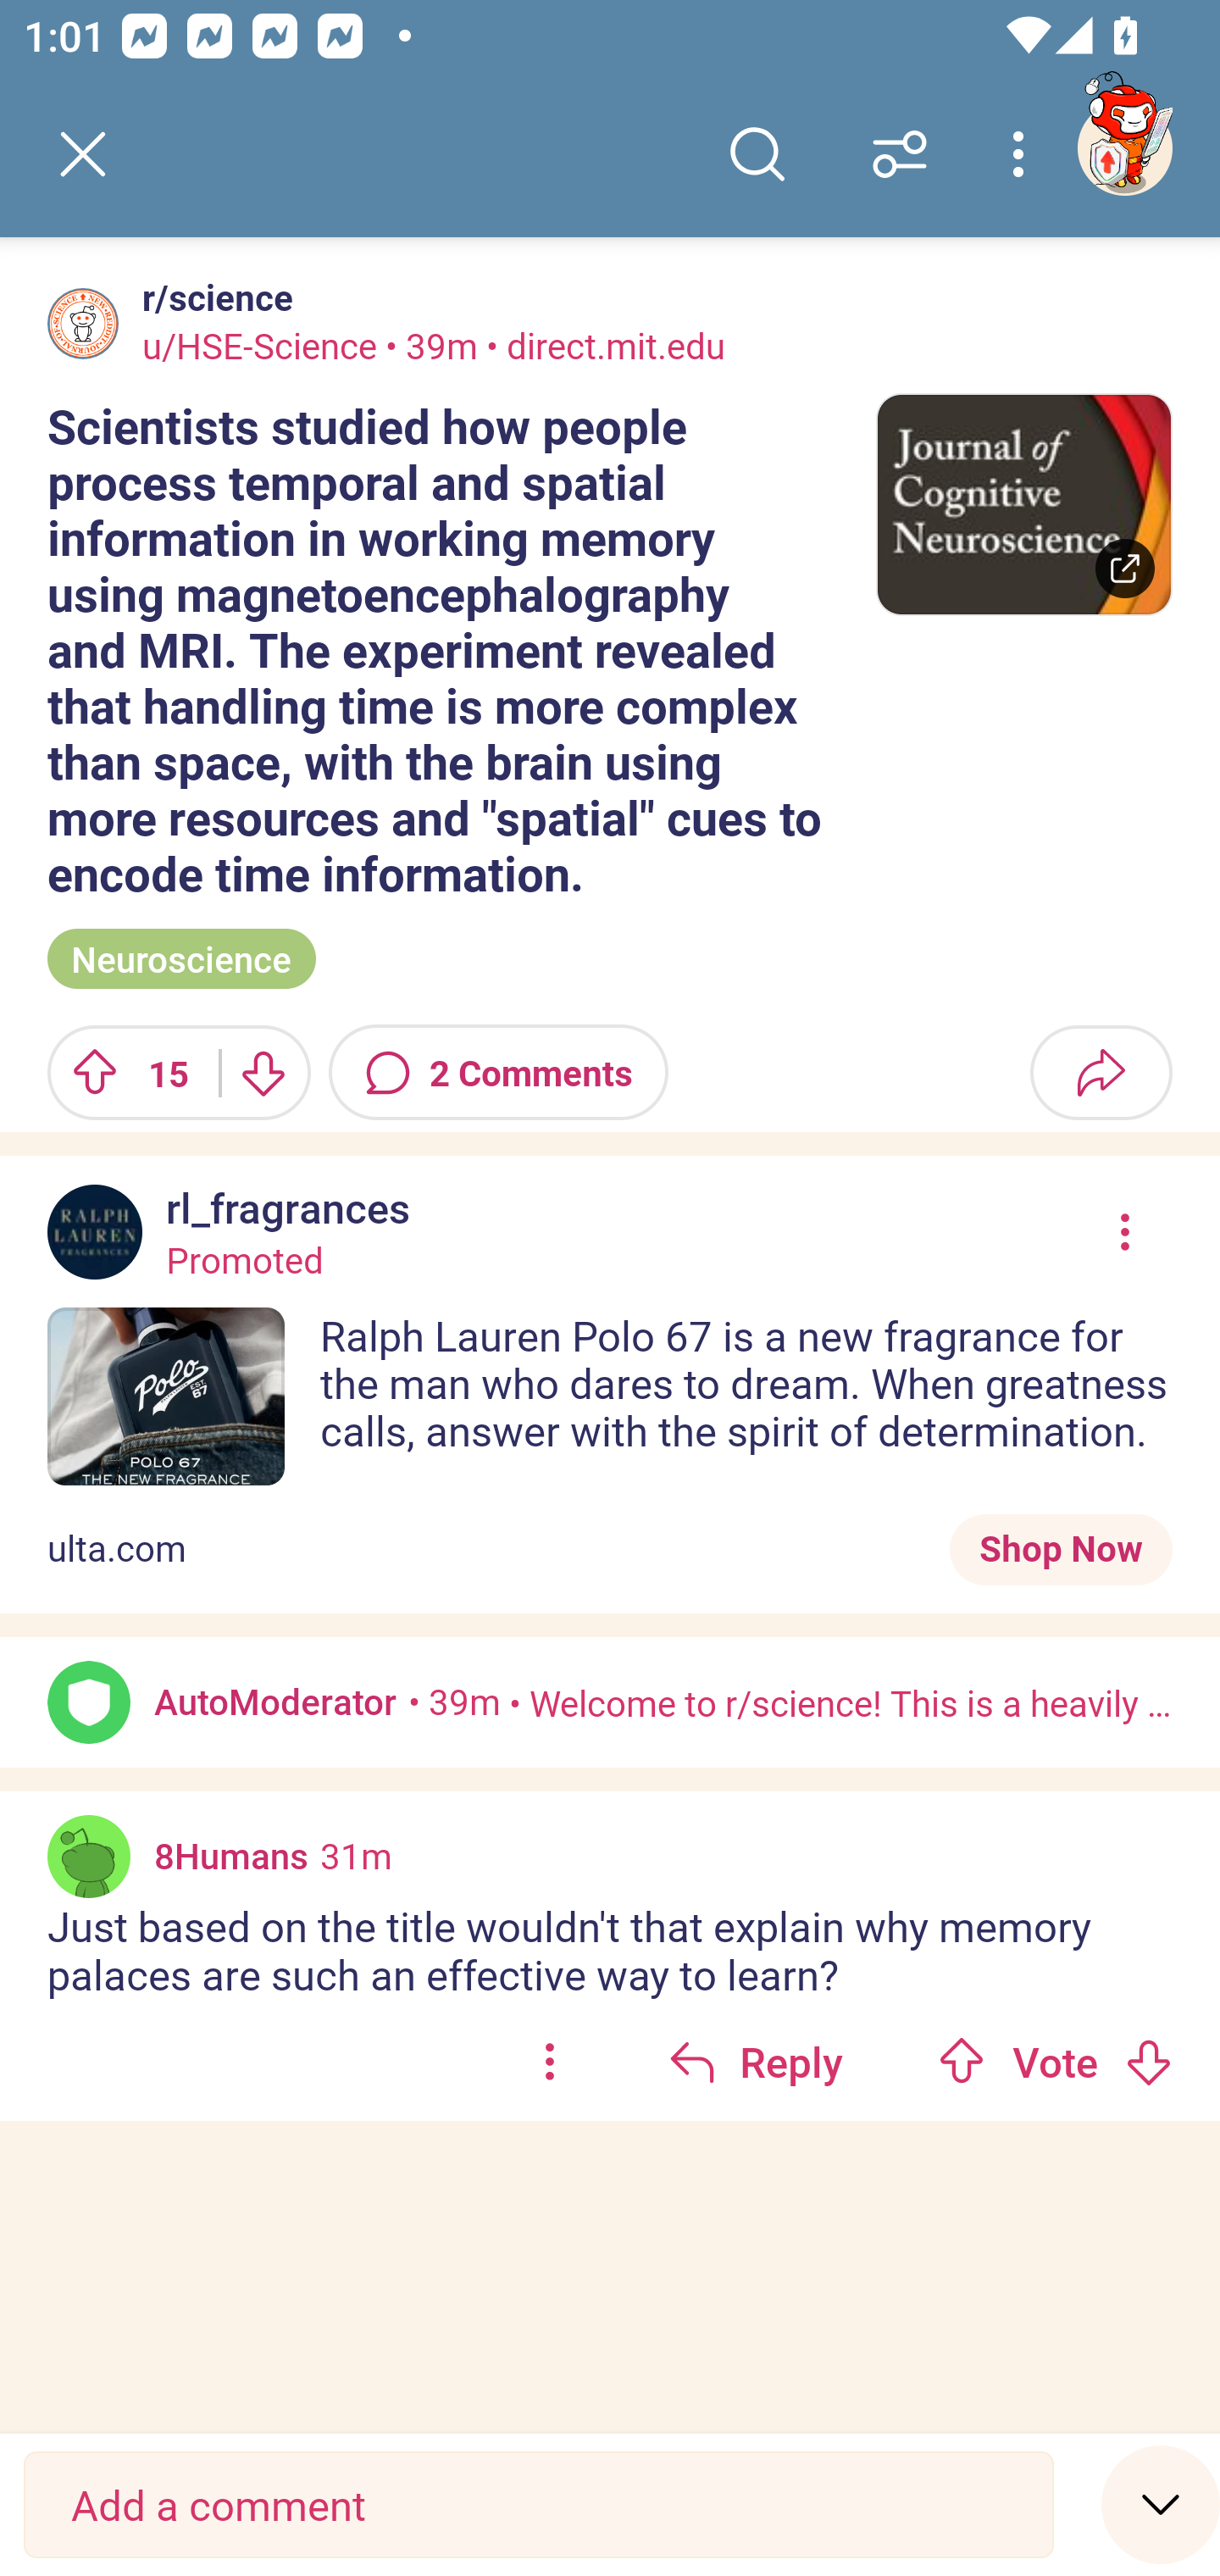  I want to click on Downvote, so click(261, 1071).